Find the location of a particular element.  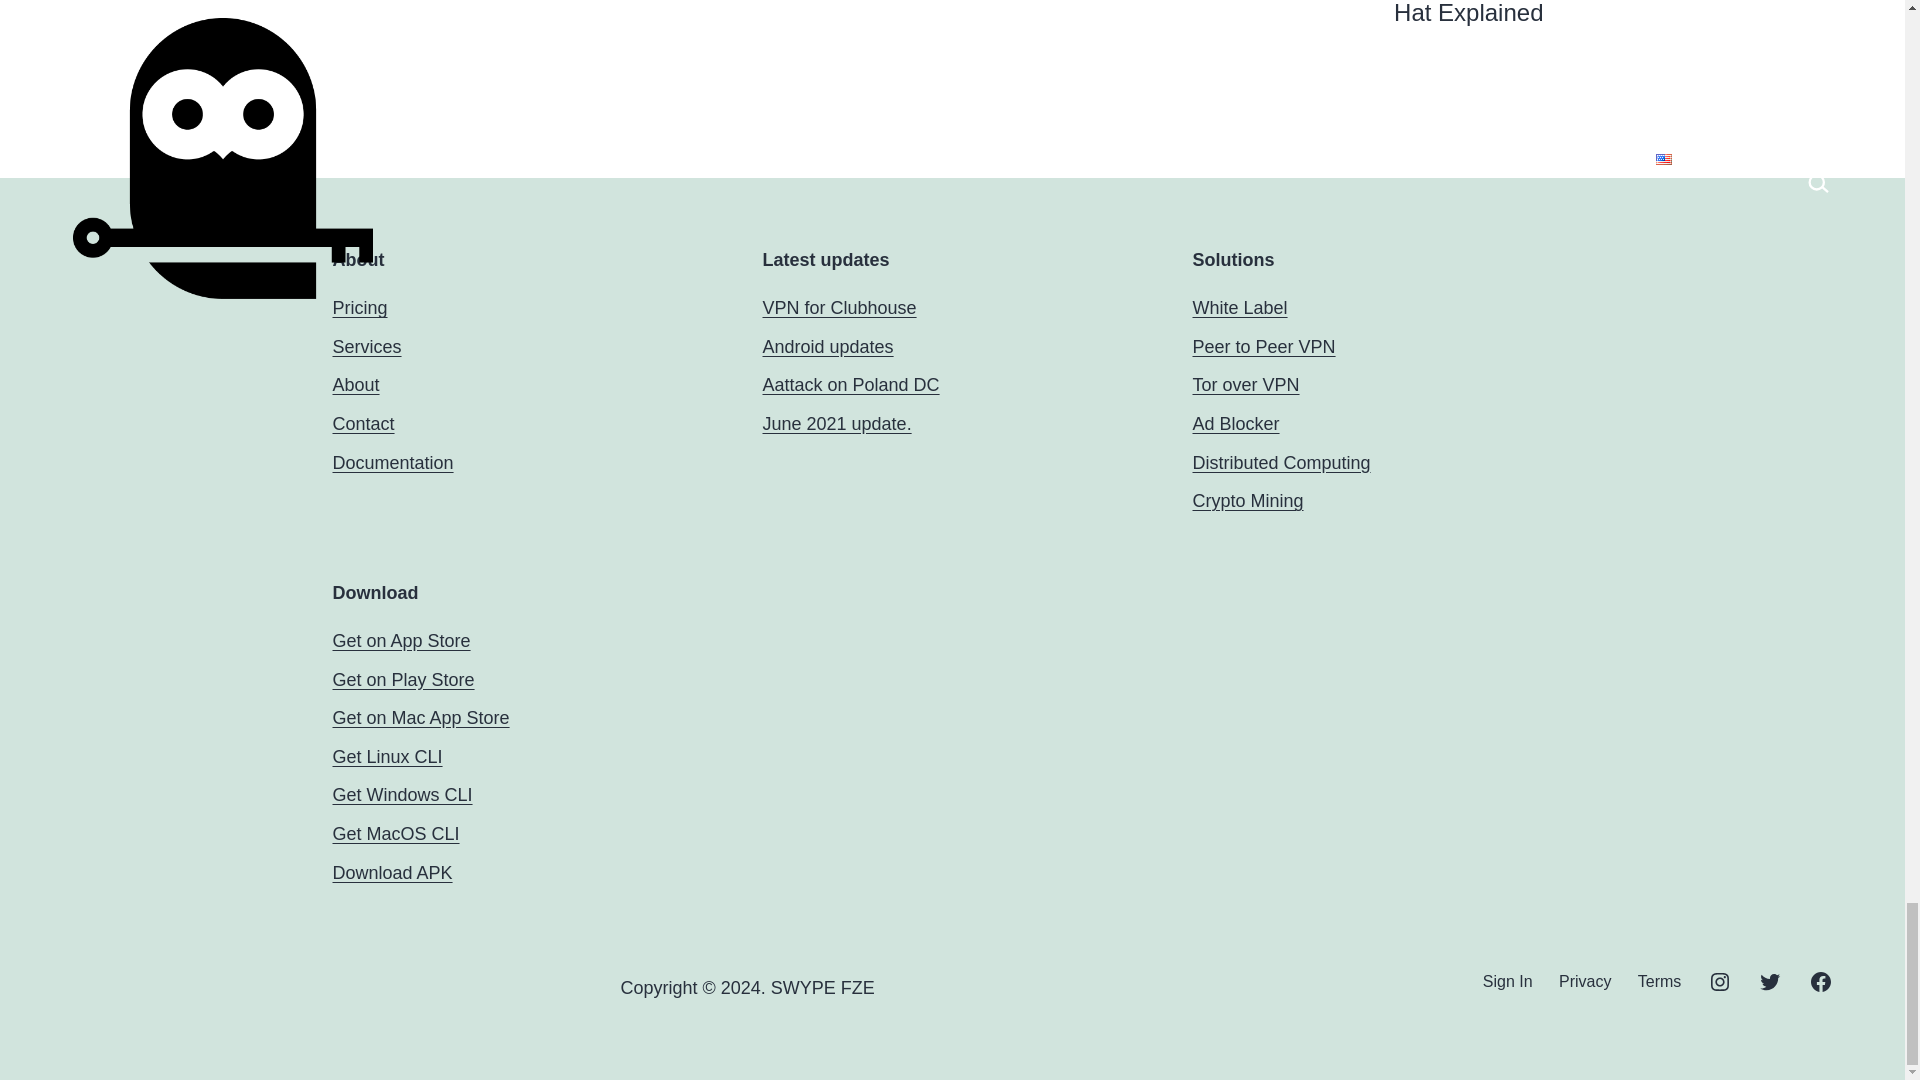

Get MacOS CLI is located at coordinates (395, 834).